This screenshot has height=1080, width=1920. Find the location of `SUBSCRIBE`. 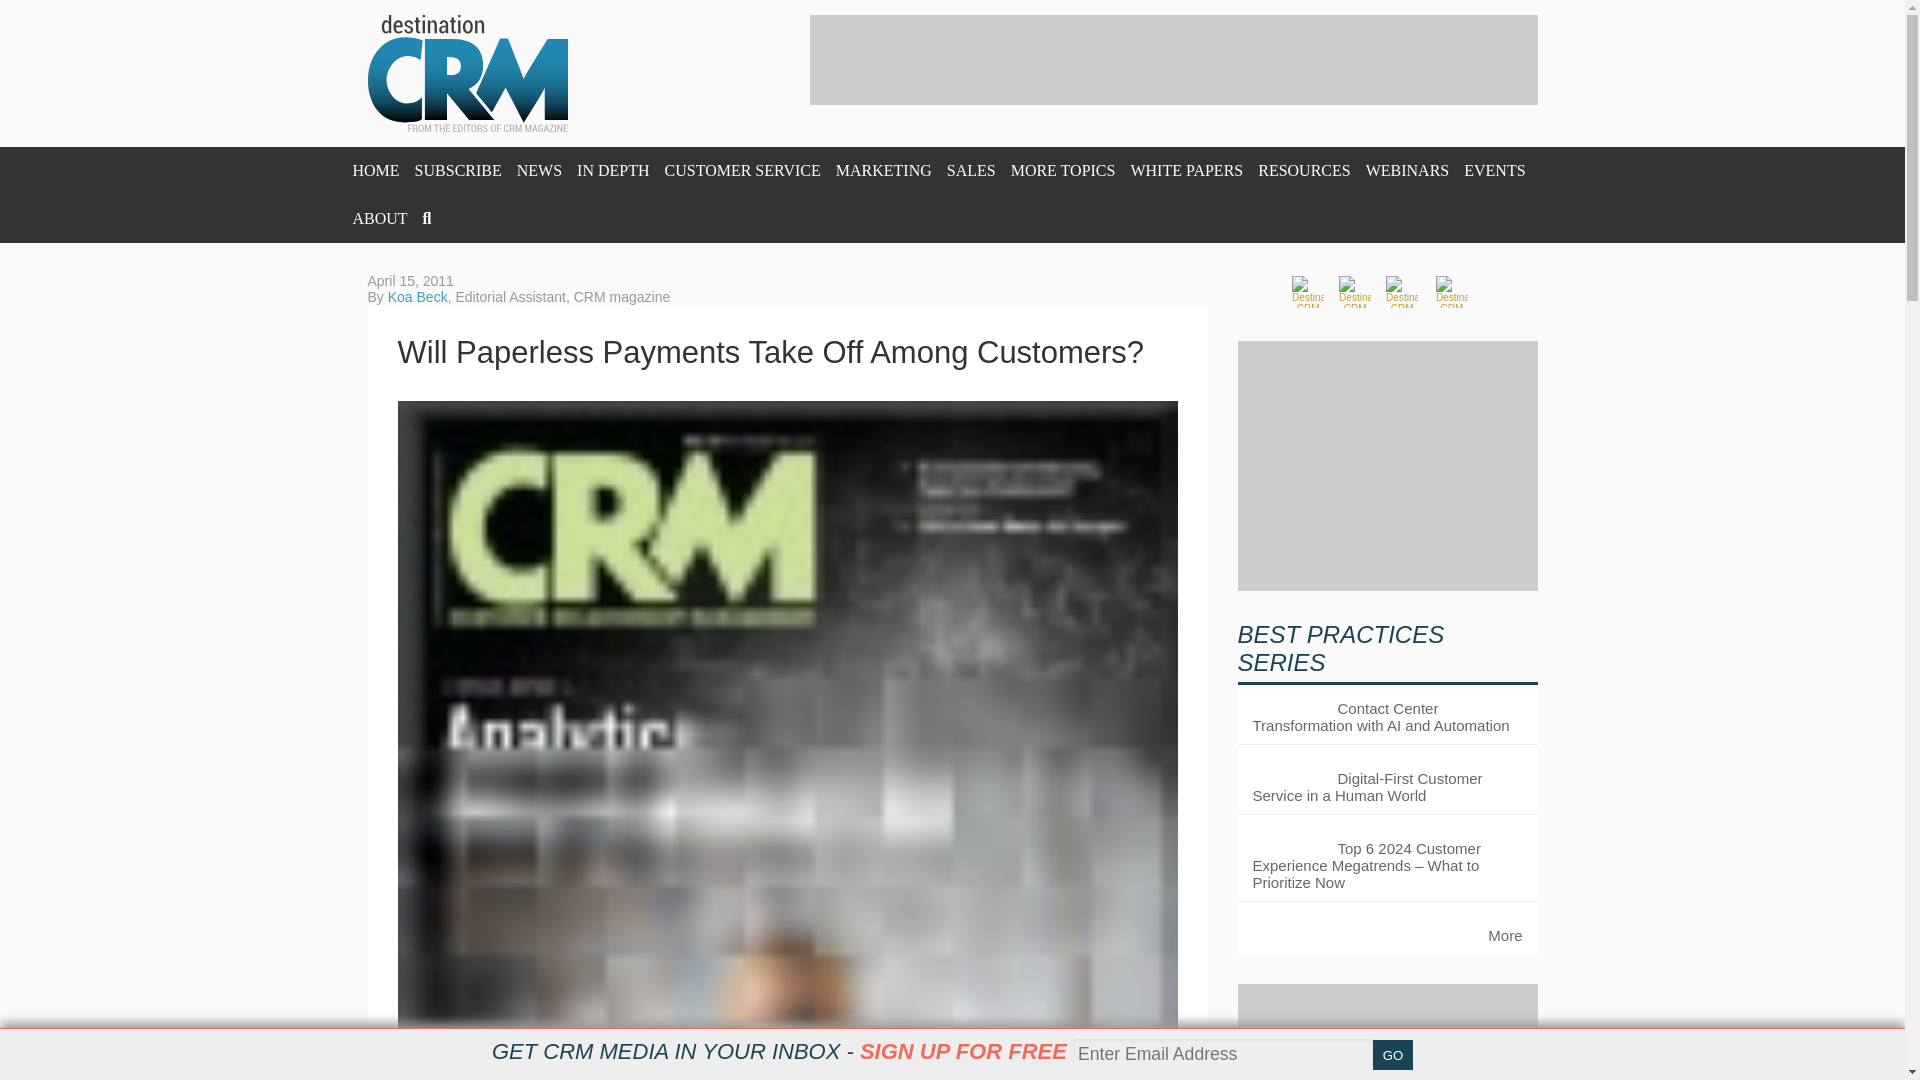

SUBSCRIBE is located at coordinates (458, 170).